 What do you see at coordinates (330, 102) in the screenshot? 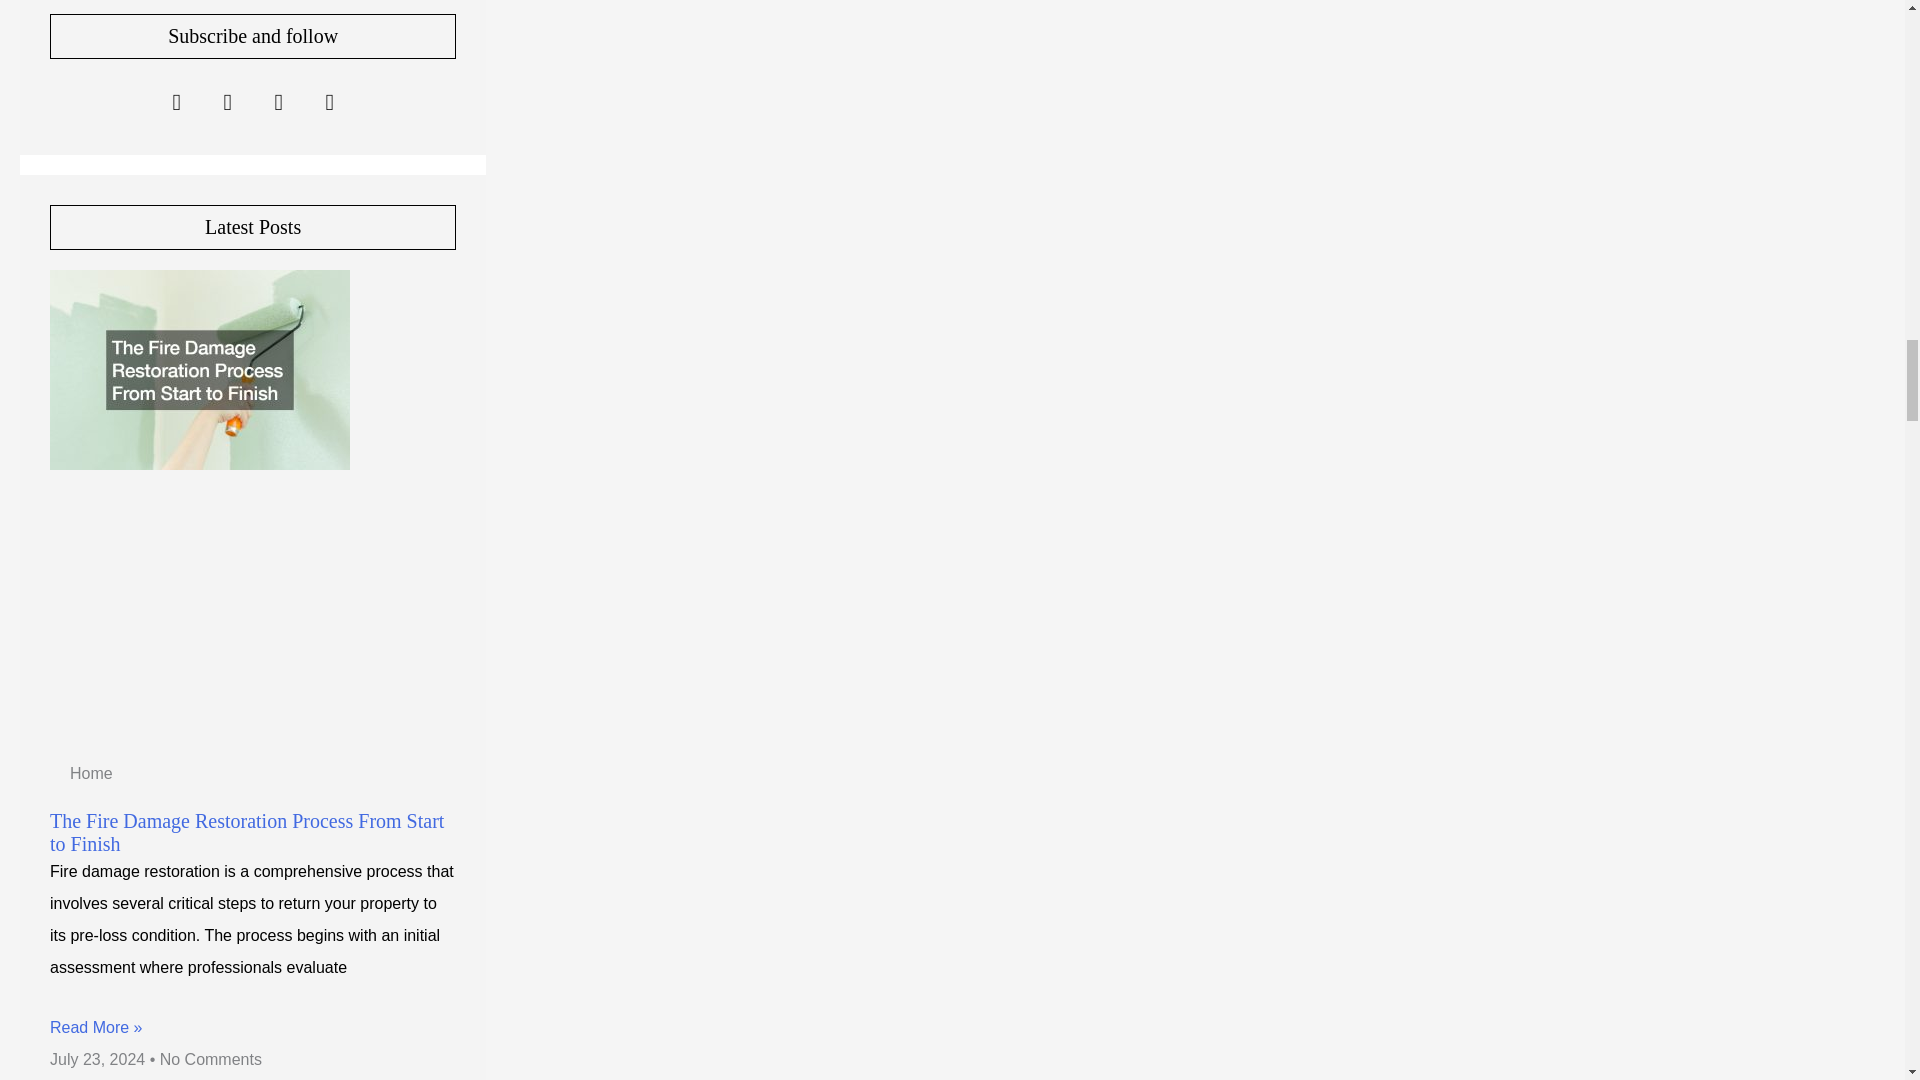
I see `Tumblr` at bounding box center [330, 102].